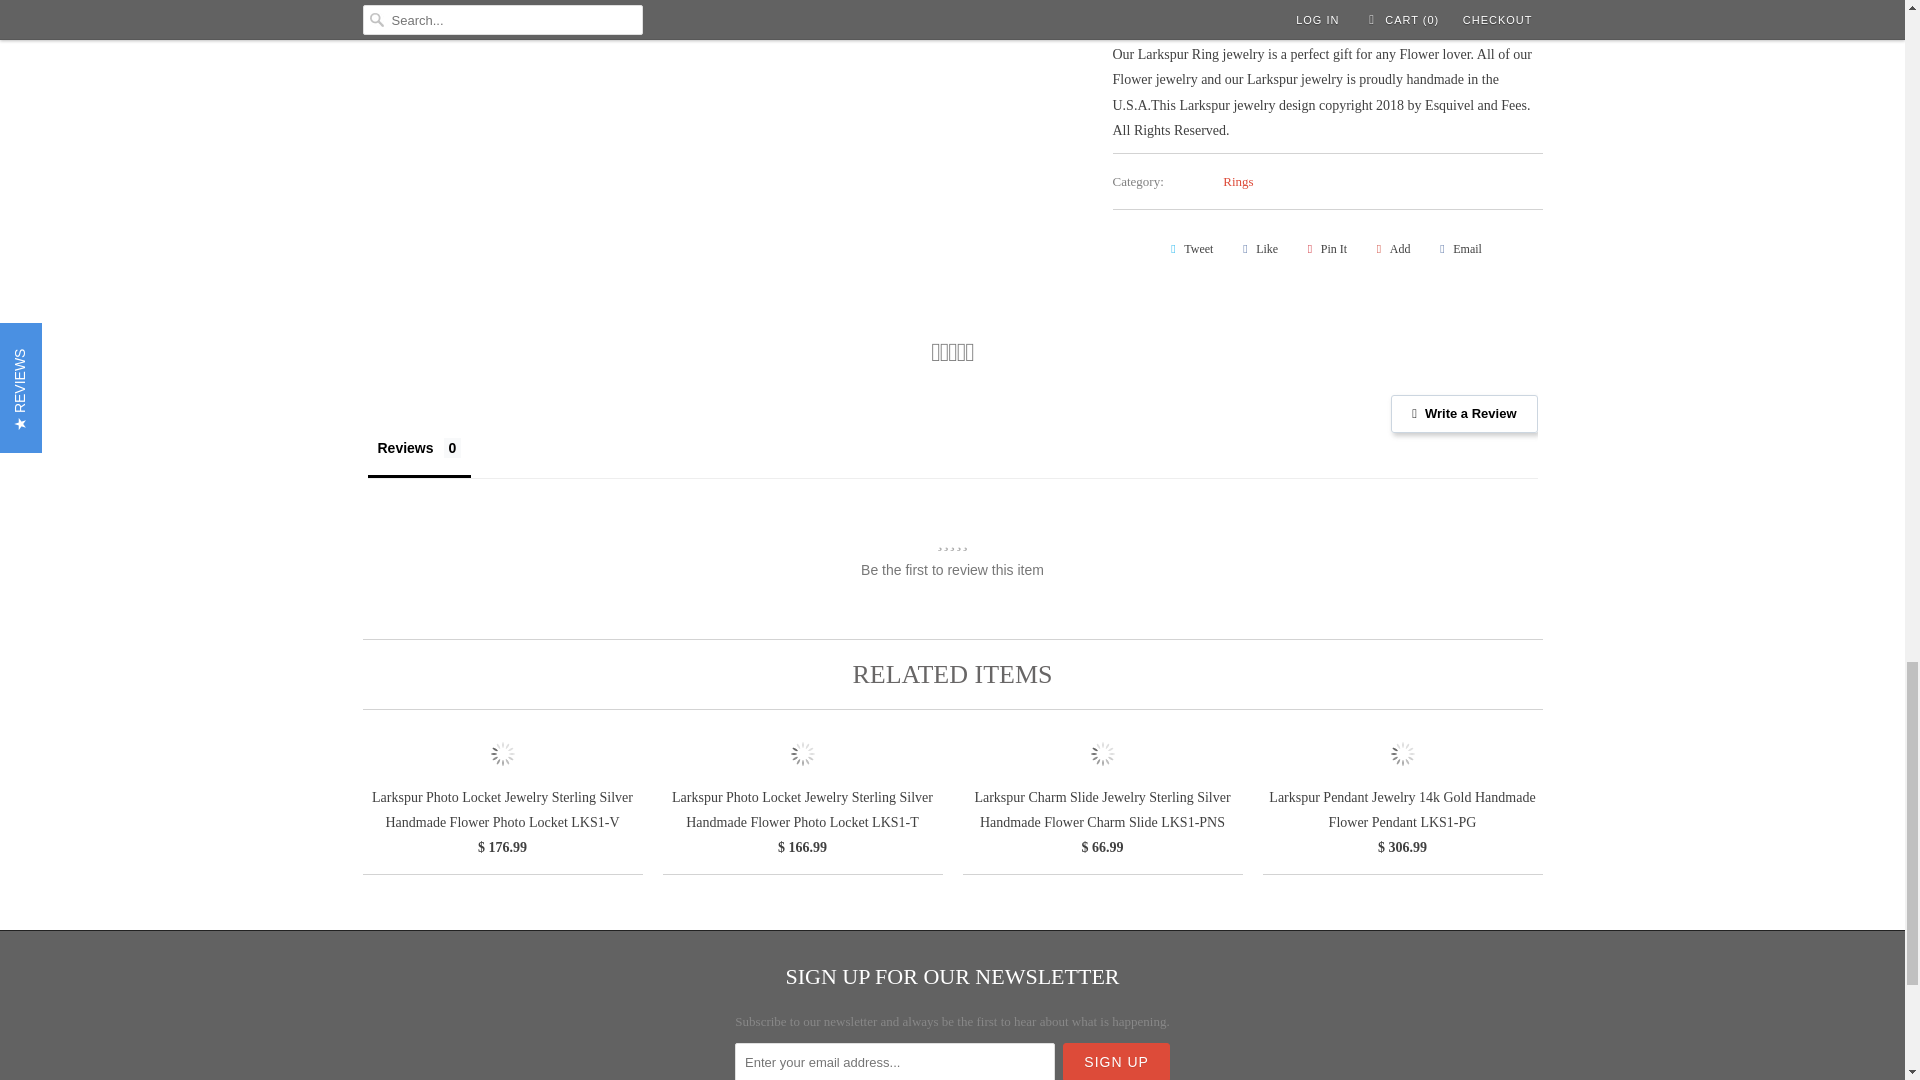 The image size is (1920, 1080). I want to click on Products tagged Rings, so click(1238, 181).